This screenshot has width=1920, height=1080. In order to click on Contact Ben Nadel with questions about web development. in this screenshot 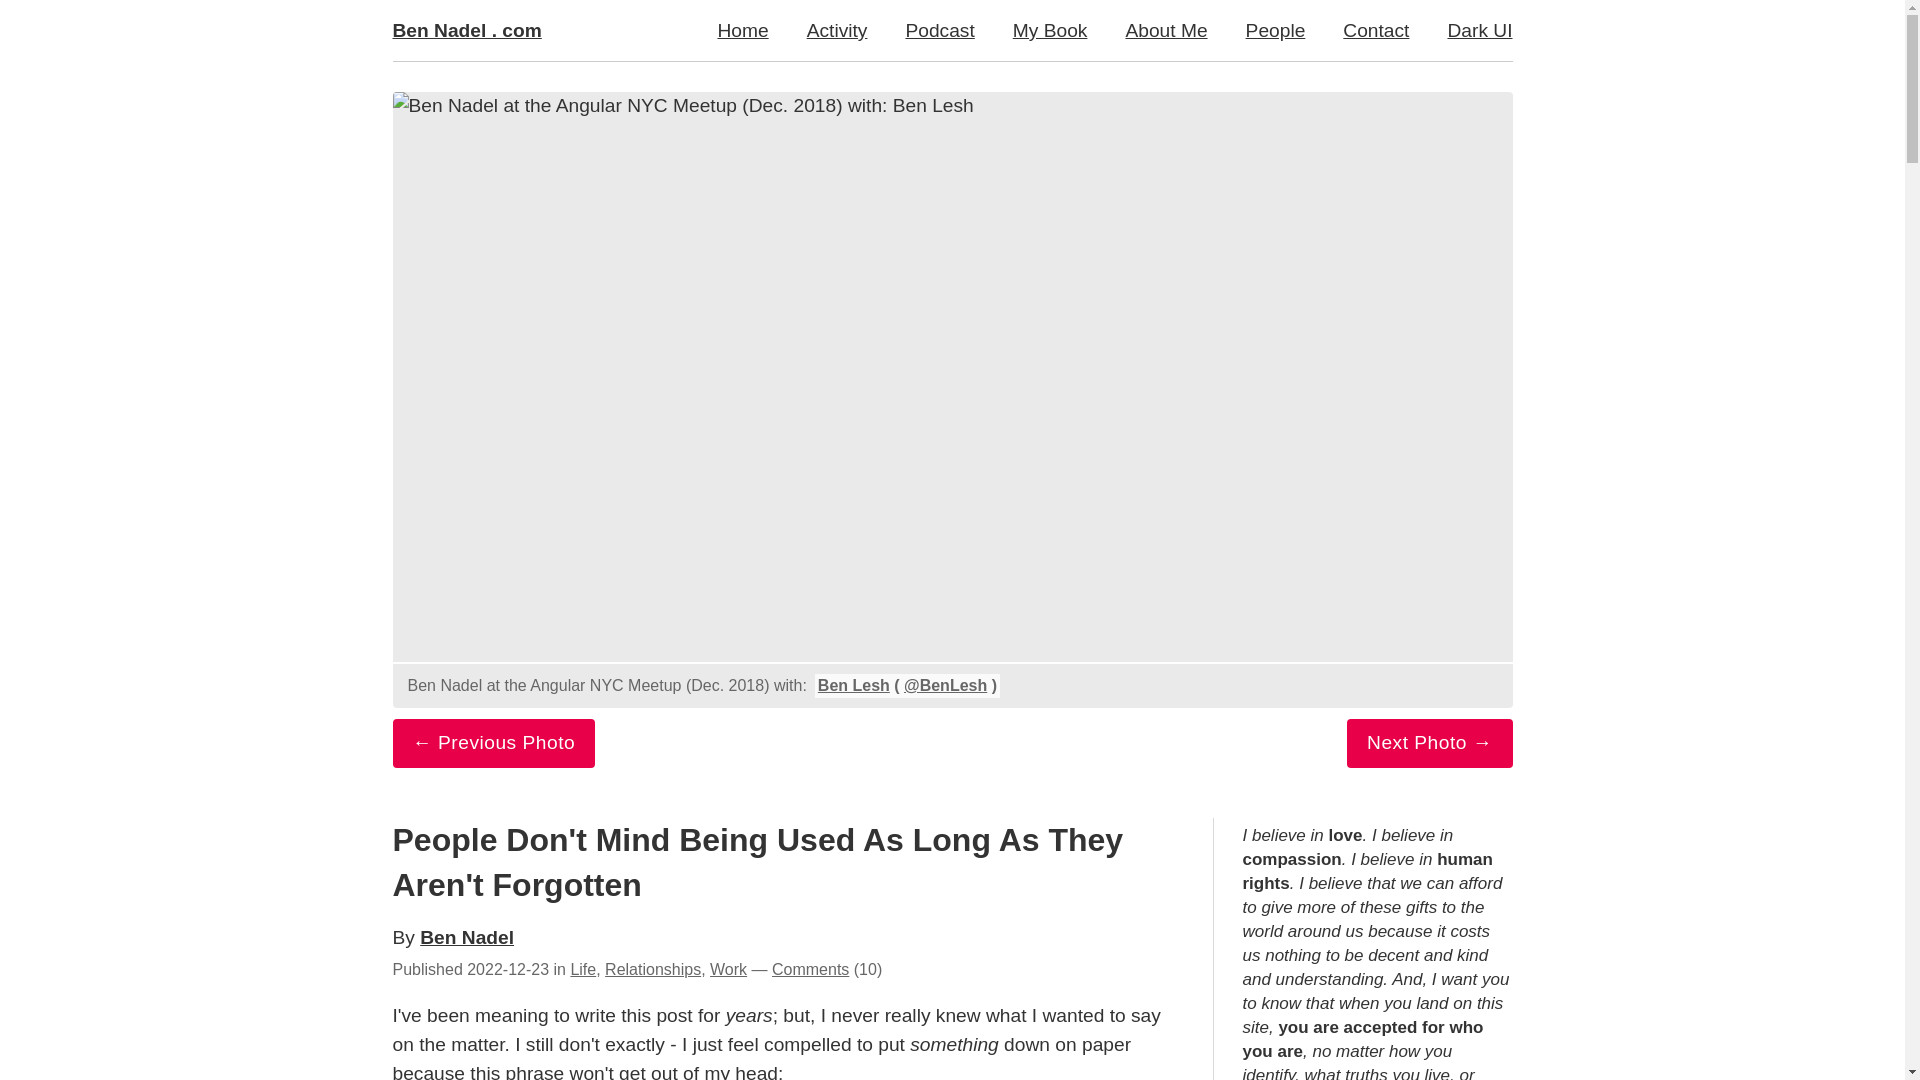, I will do `click(1376, 30)`.